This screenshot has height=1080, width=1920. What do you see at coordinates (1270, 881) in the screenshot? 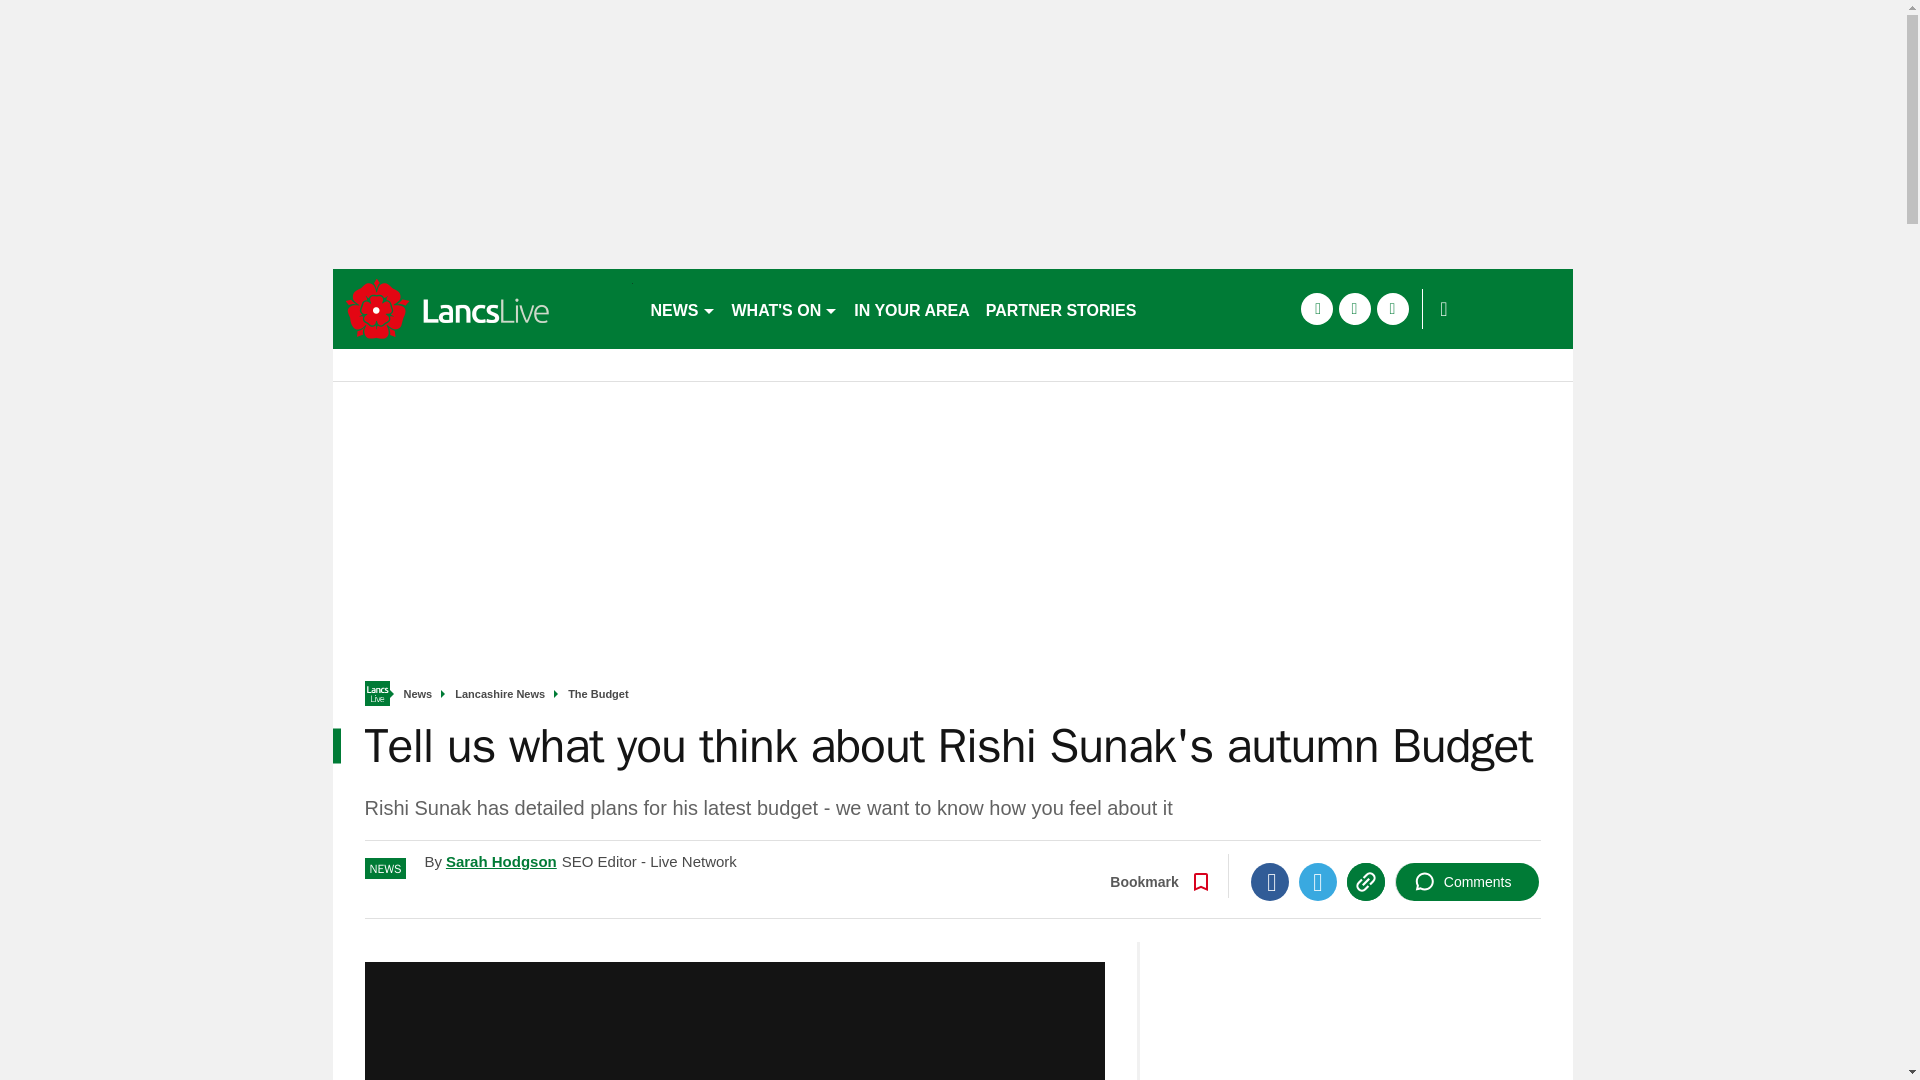
I see `Facebook` at bounding box center [1270, 881].